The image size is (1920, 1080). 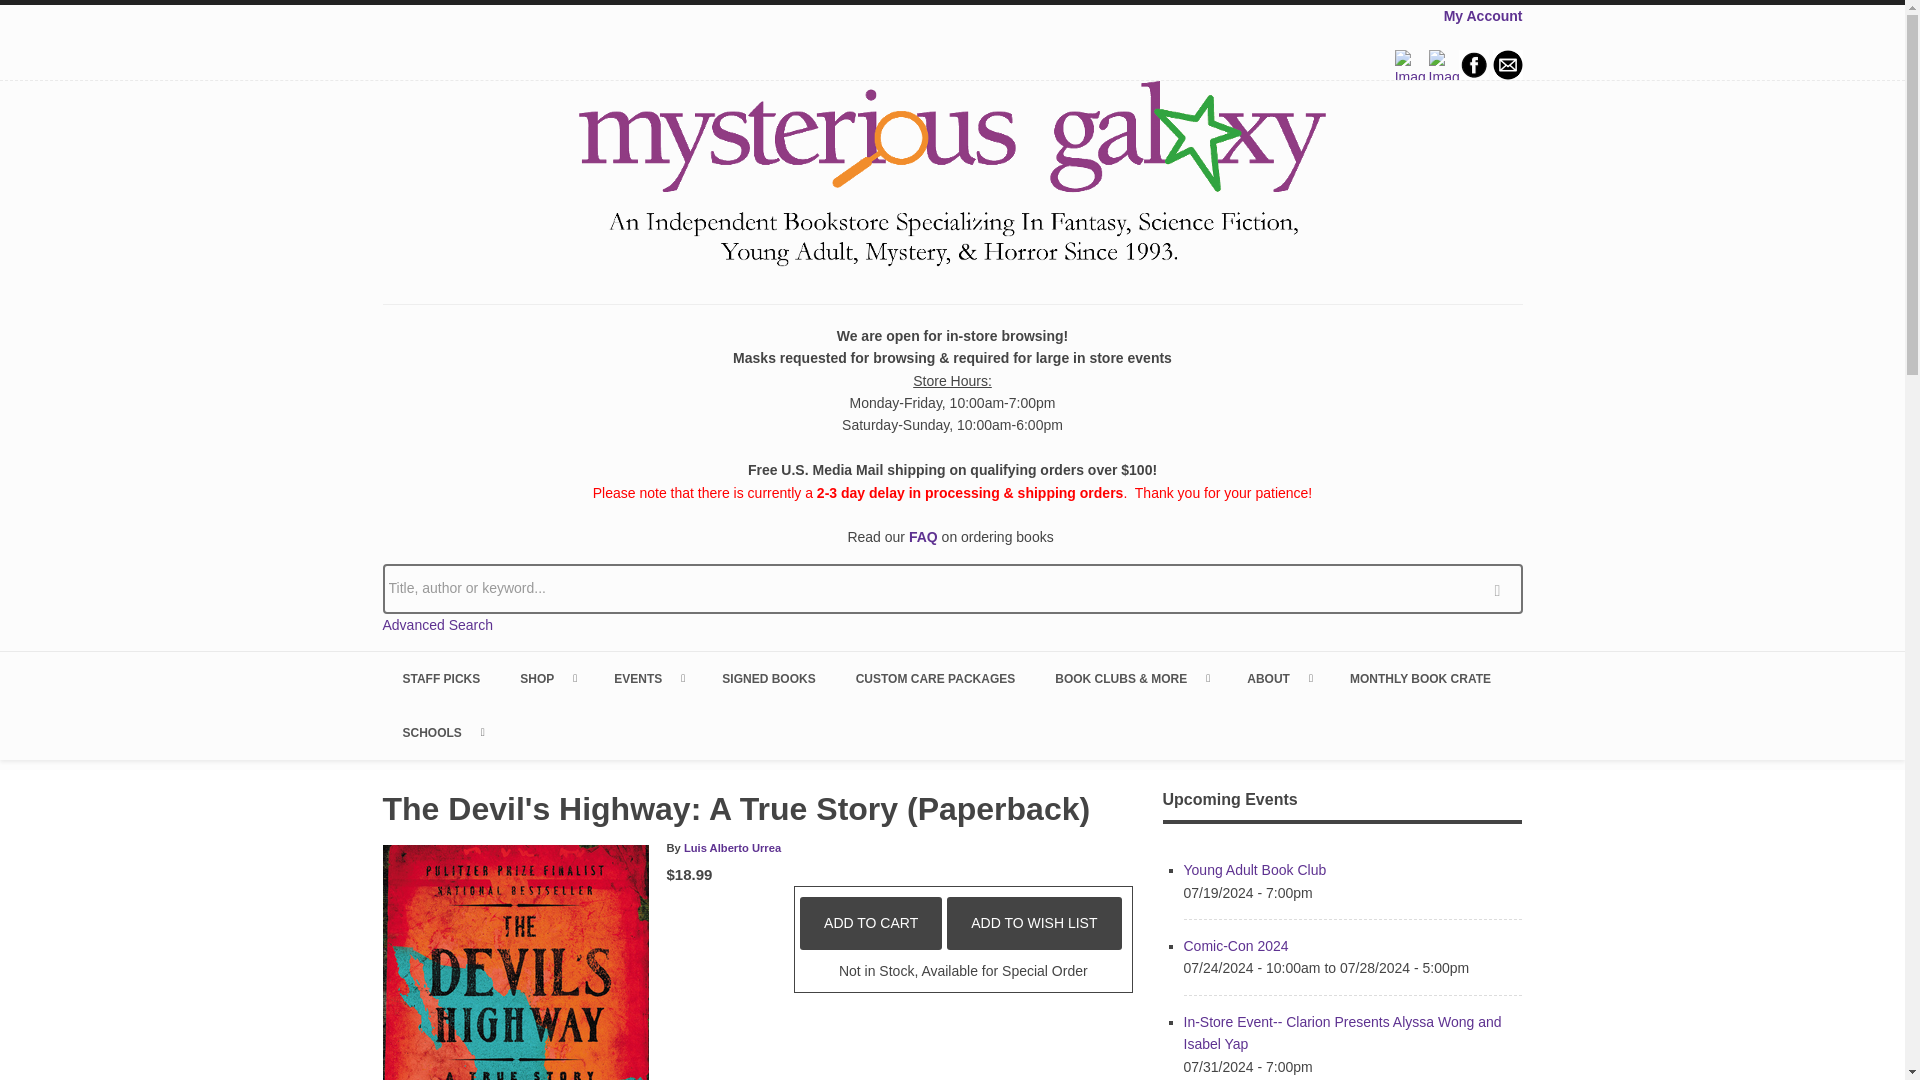 I want to click on Advanced Search, so click(x=438, y=624).